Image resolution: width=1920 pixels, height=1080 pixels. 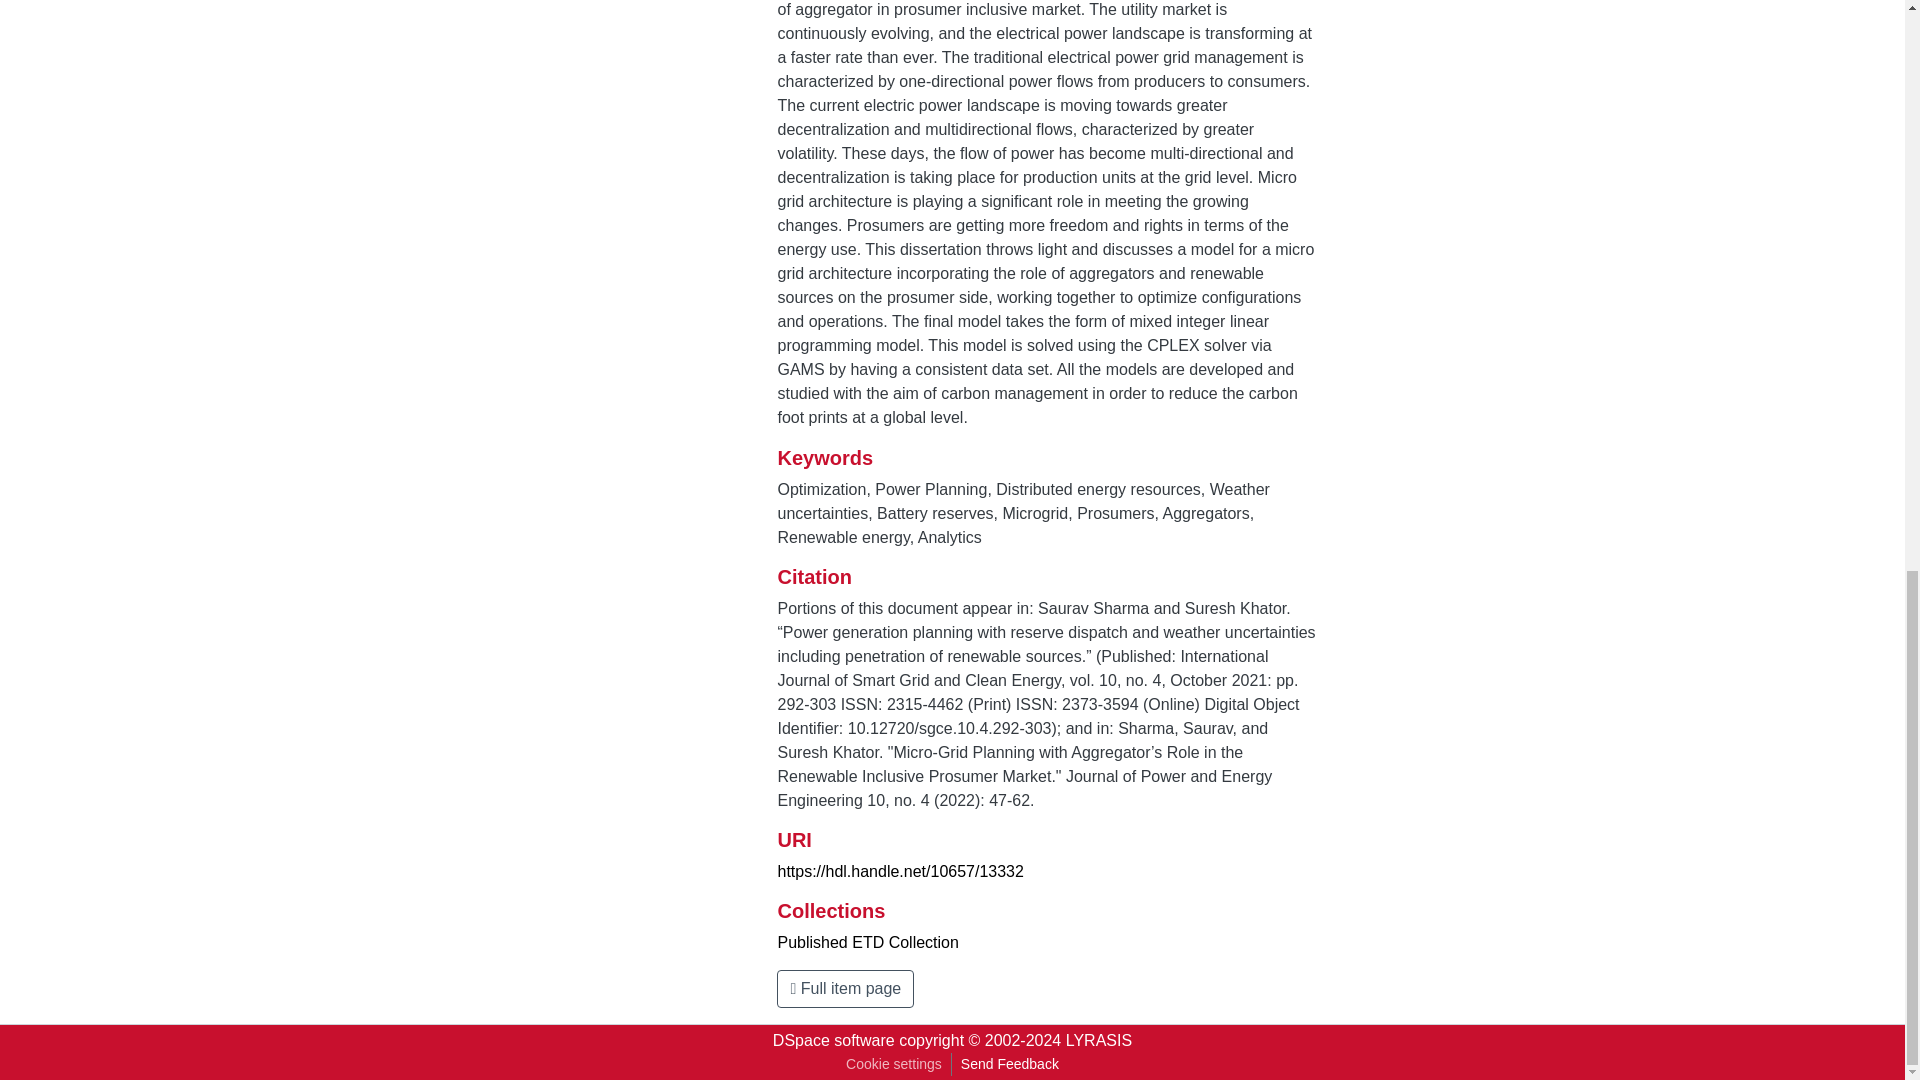 What do you see at coordinates (894, 1064) in the screenshot?
I see `Cookie settings` at bounding box center [894, 1064].